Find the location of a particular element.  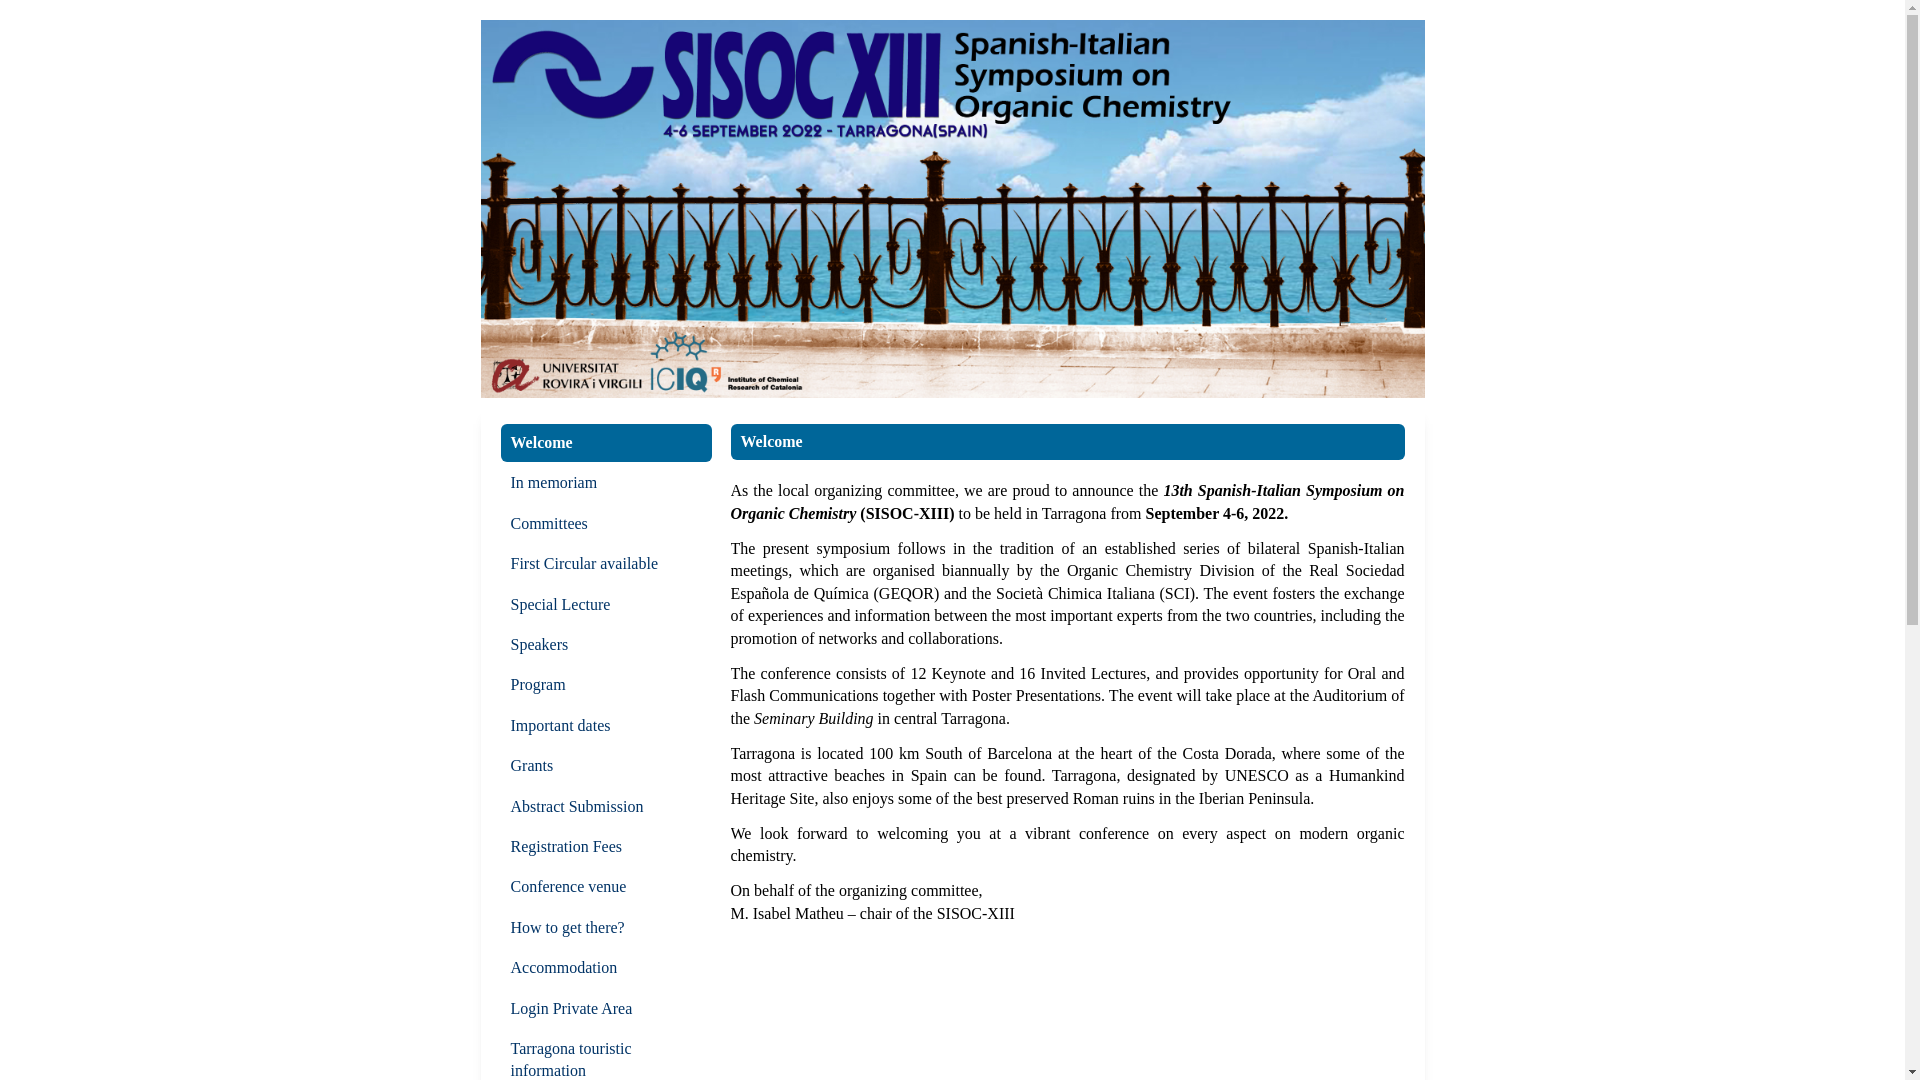

Welcome is located at coordinates (606, 443).